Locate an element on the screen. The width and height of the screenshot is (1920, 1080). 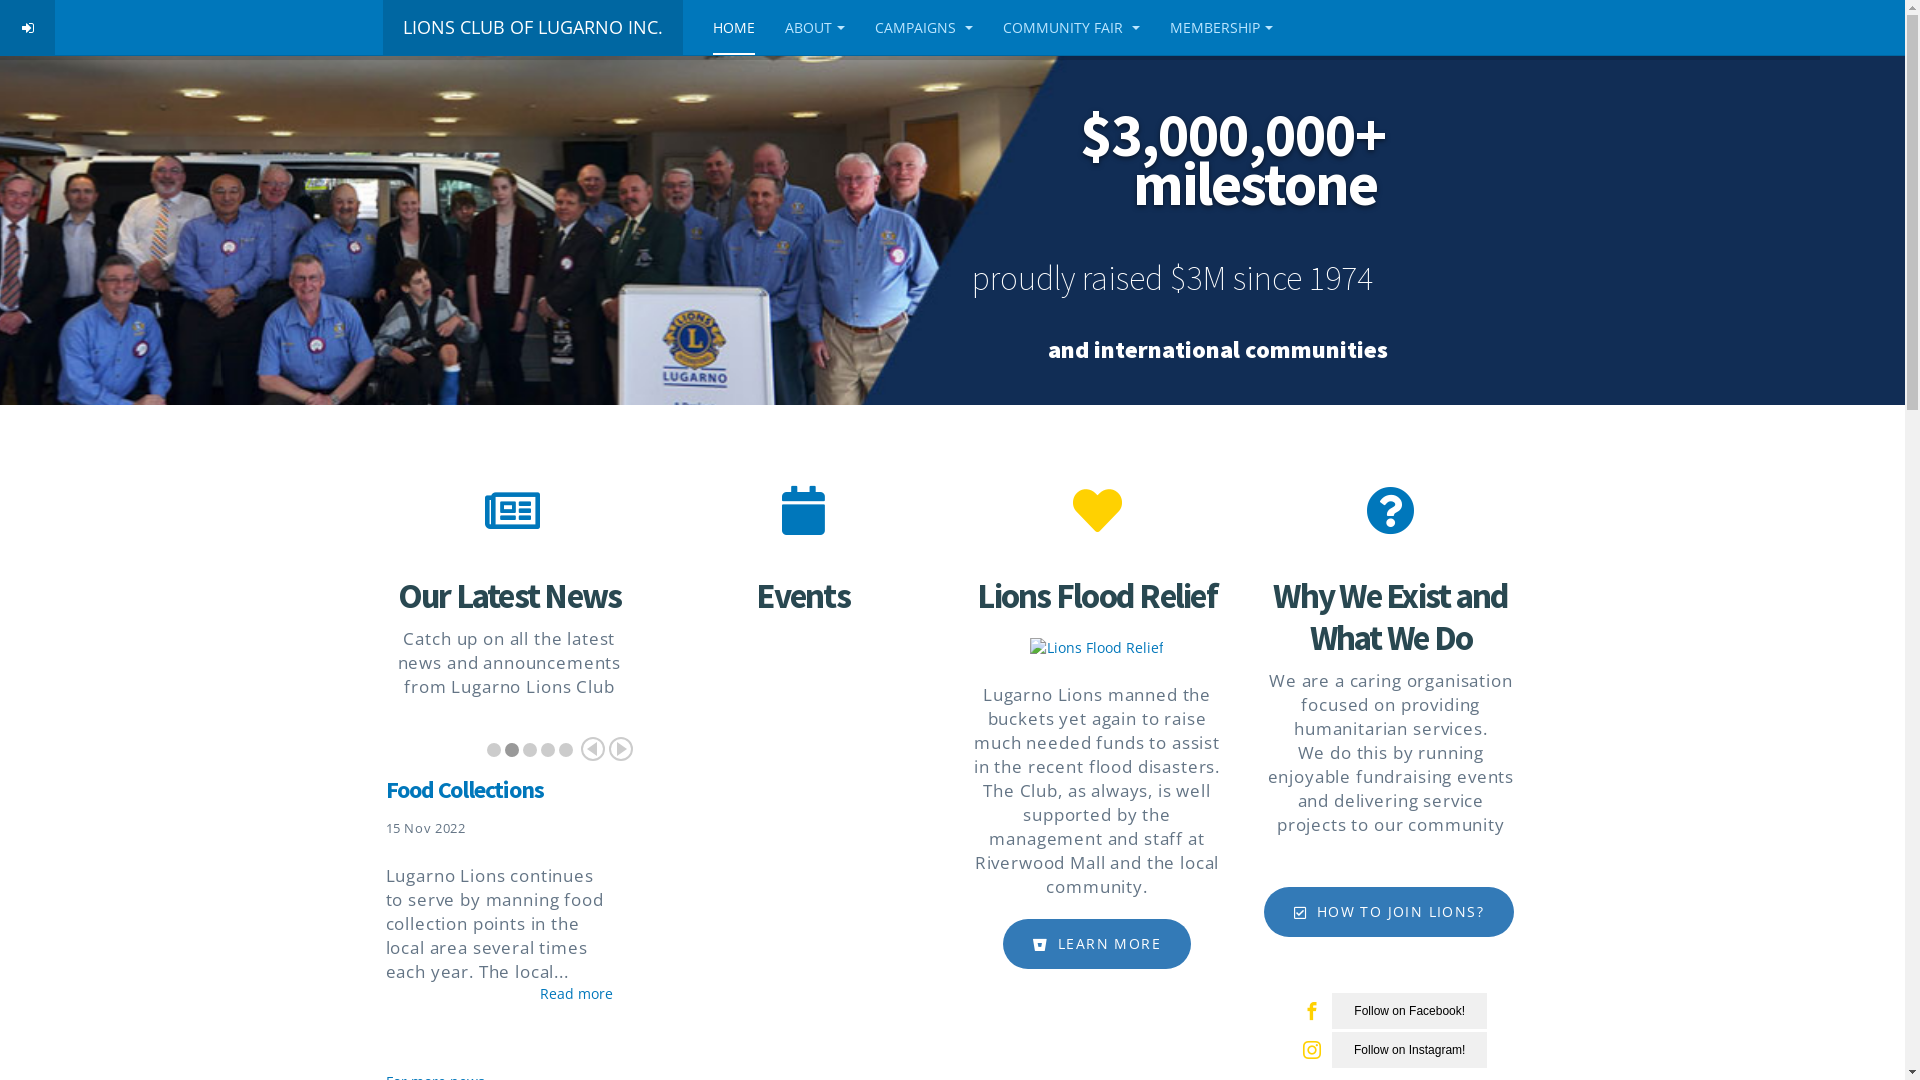
LEARN MORE is located at coordinates (1096, 944).